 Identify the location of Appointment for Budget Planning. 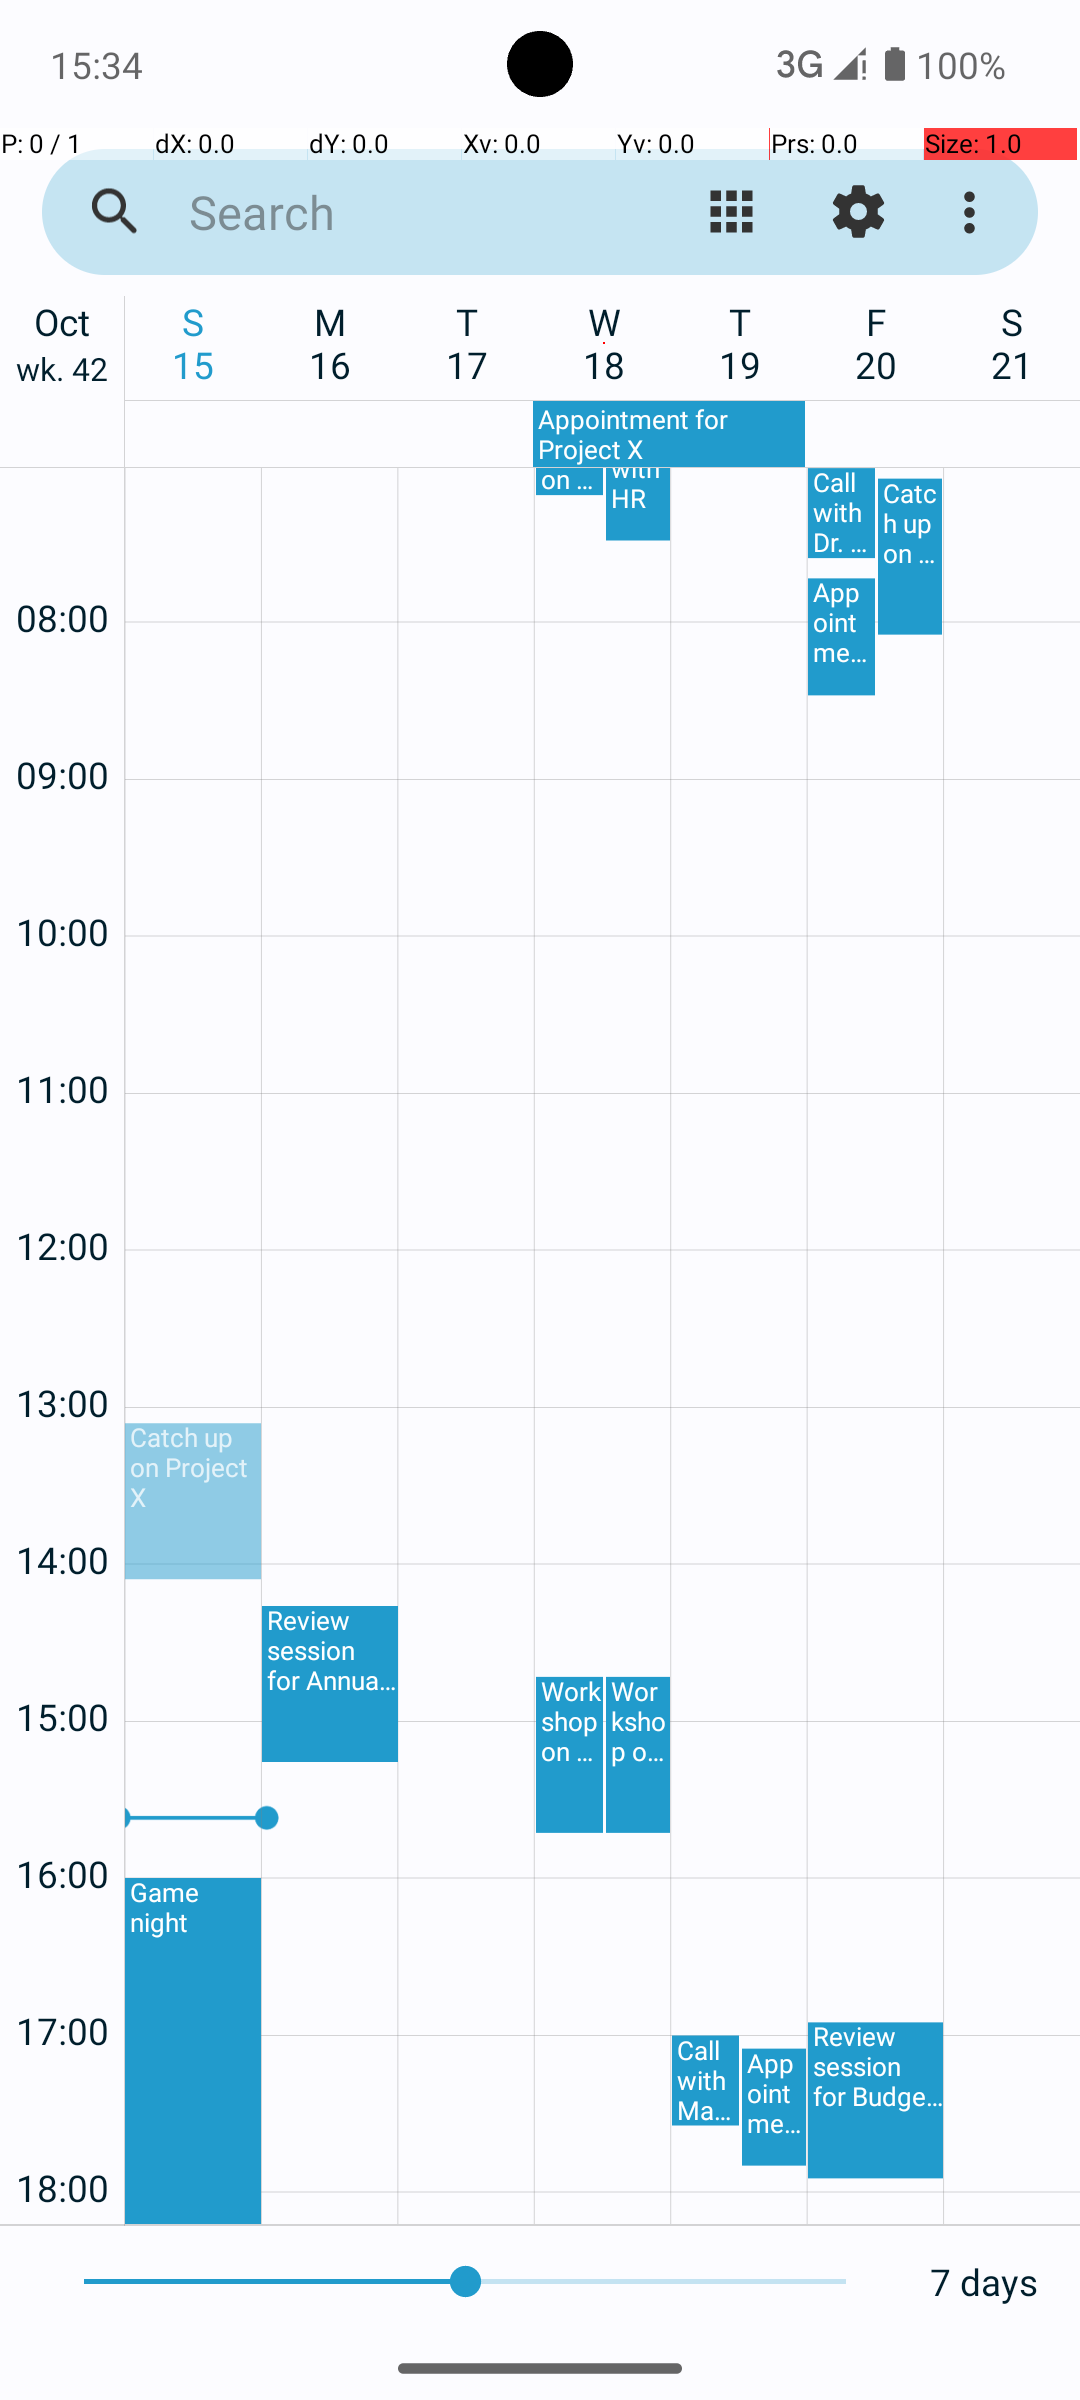
(774, 2108).